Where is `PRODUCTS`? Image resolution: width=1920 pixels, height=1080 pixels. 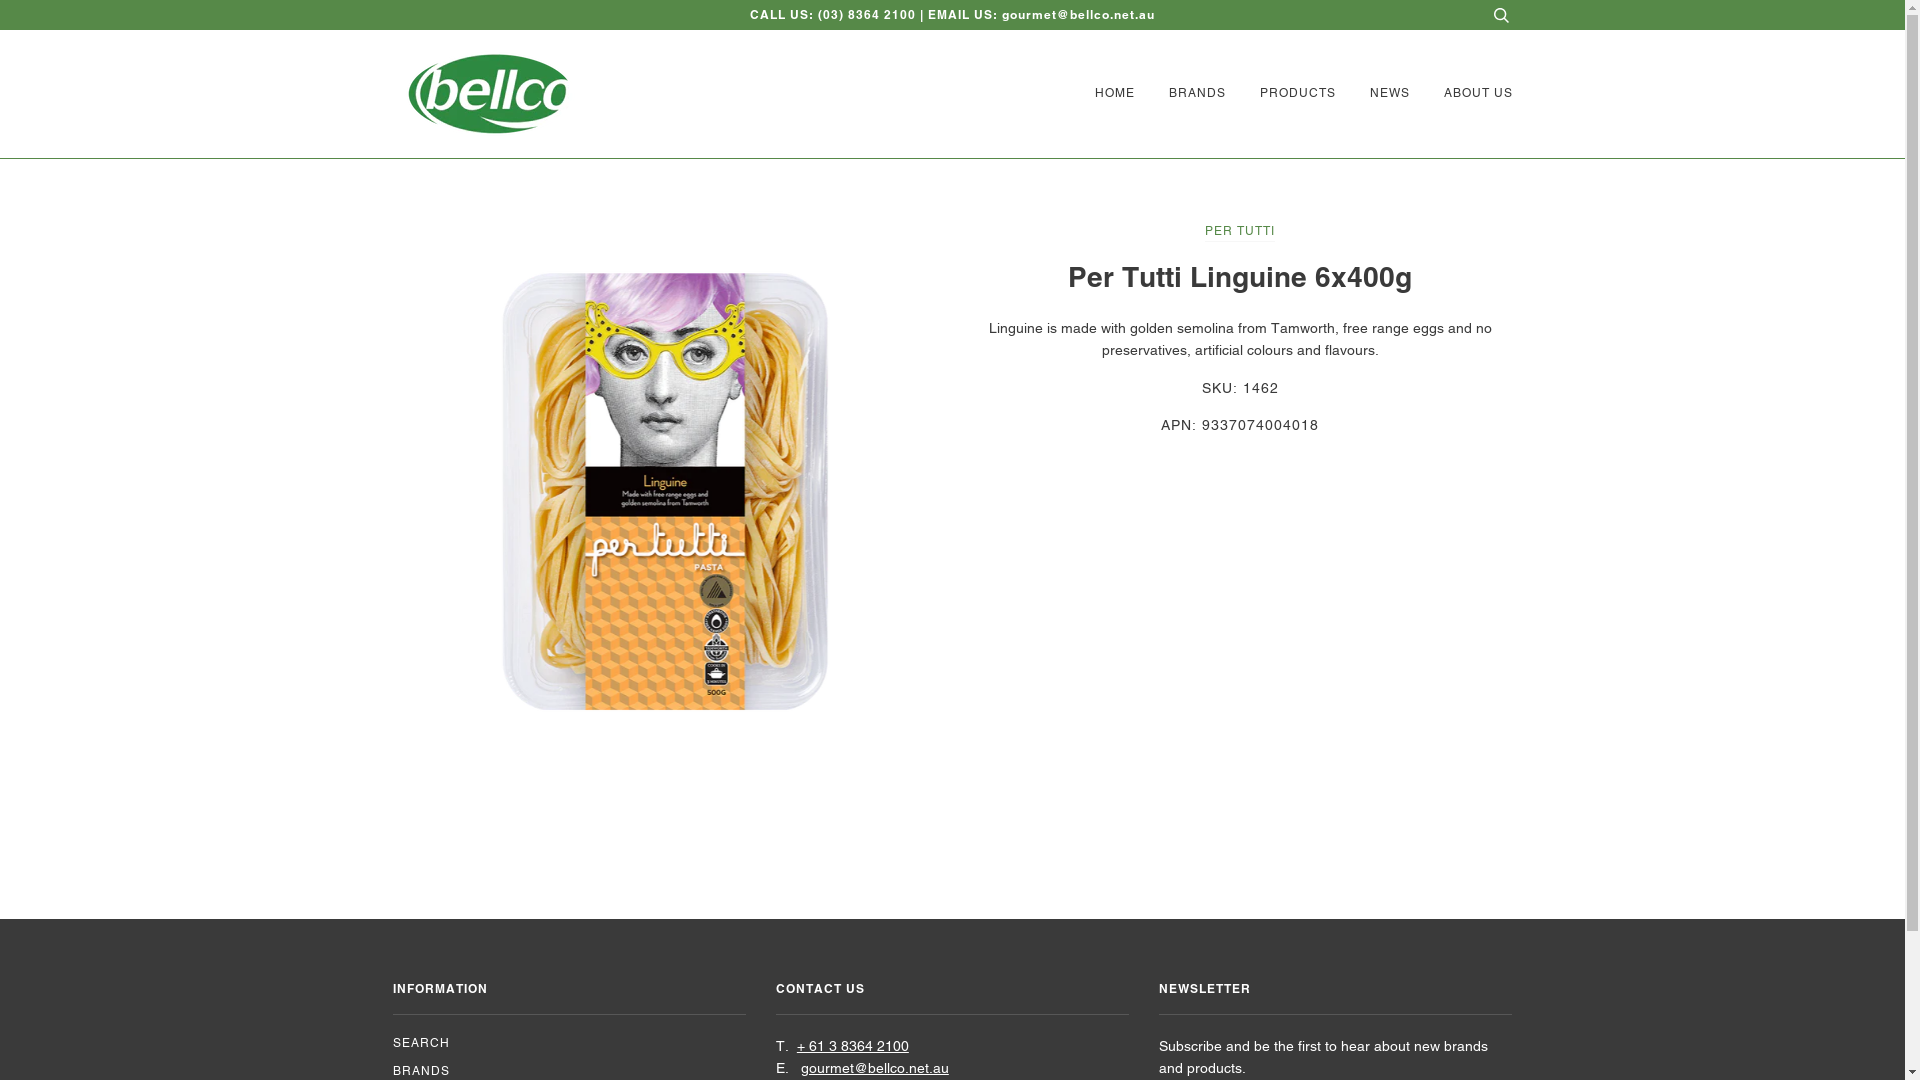
PRODUCTS is located at coordinates (1283, 94).